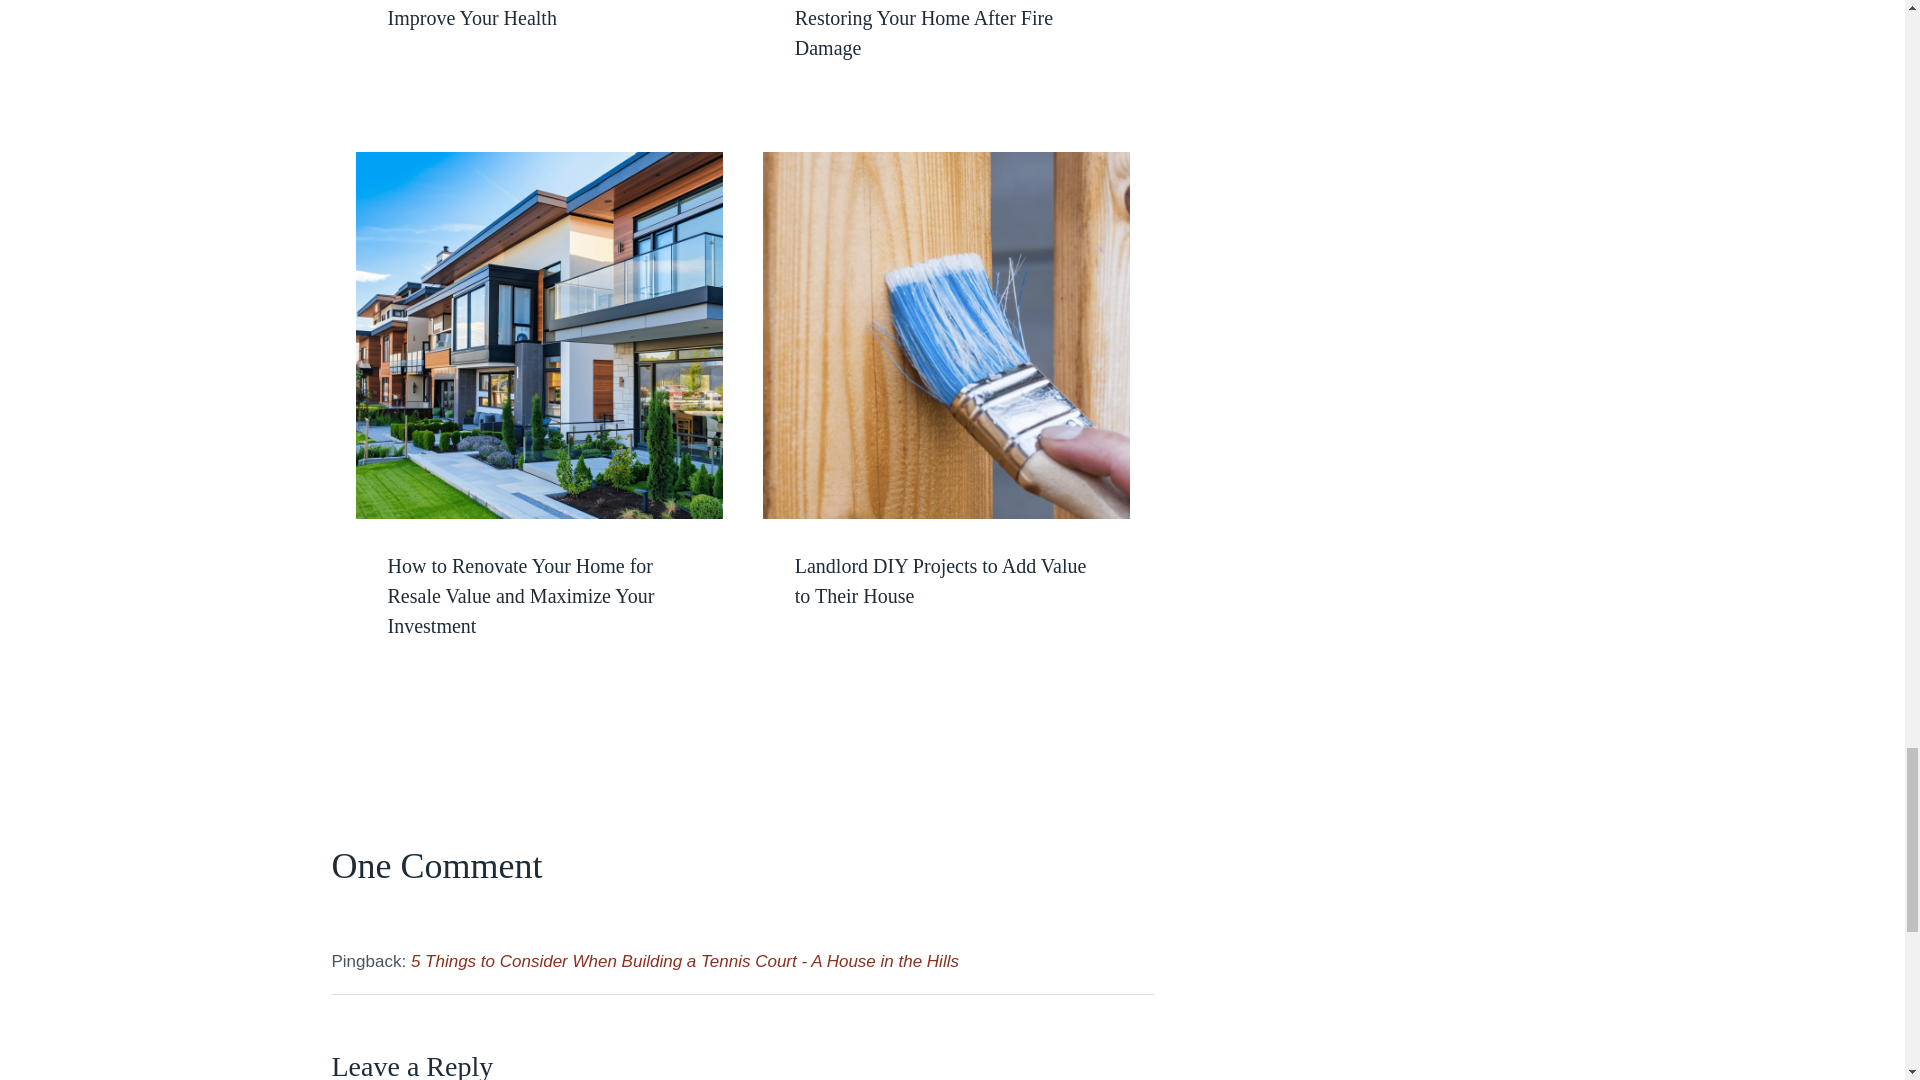  Describe the element at coordinates (520, 14) in the screenshot. I see `8 Home Improvements That Will Improve Your Health` at that location.